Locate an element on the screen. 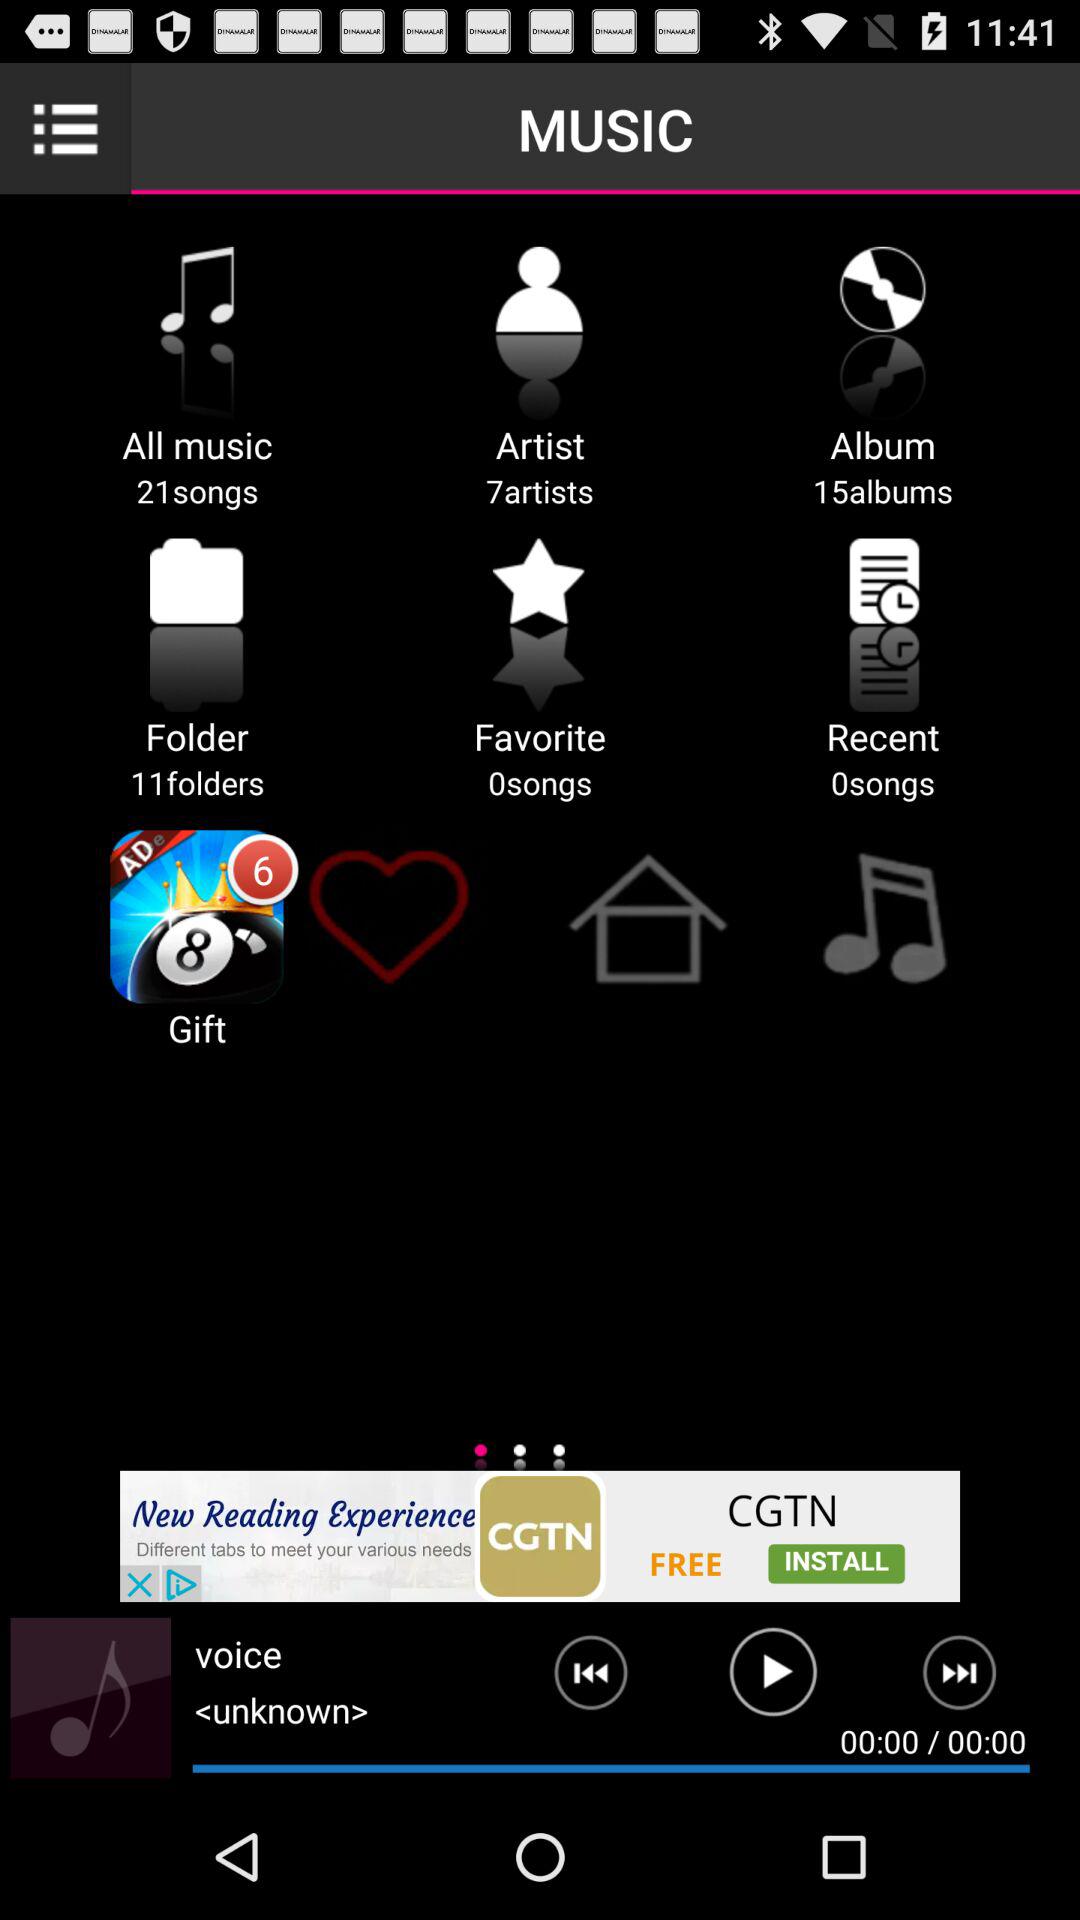  pause option is located at coordinates (774, 1681).